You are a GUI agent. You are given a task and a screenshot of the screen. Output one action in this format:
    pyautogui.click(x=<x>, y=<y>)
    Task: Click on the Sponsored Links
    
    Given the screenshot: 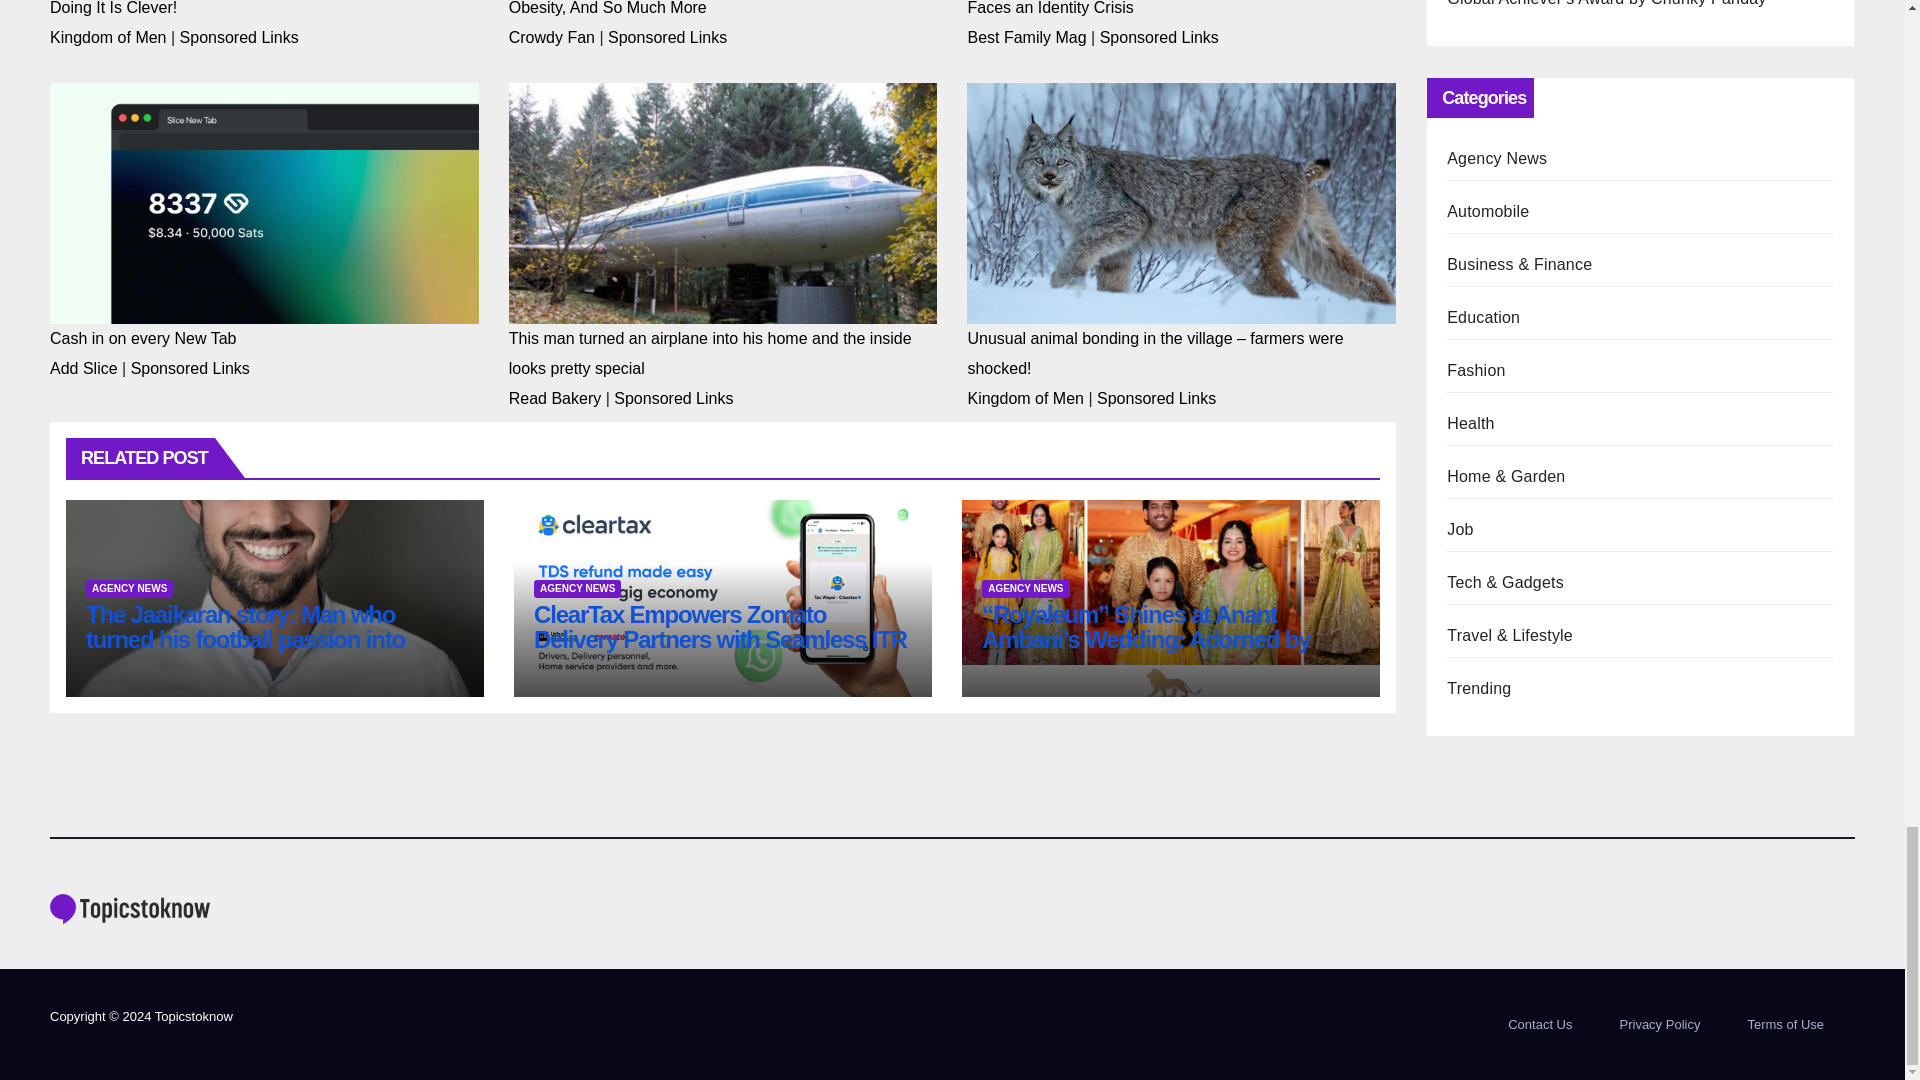 What is the action you would take?
    pyautogui.click(x=240, y=38)
    